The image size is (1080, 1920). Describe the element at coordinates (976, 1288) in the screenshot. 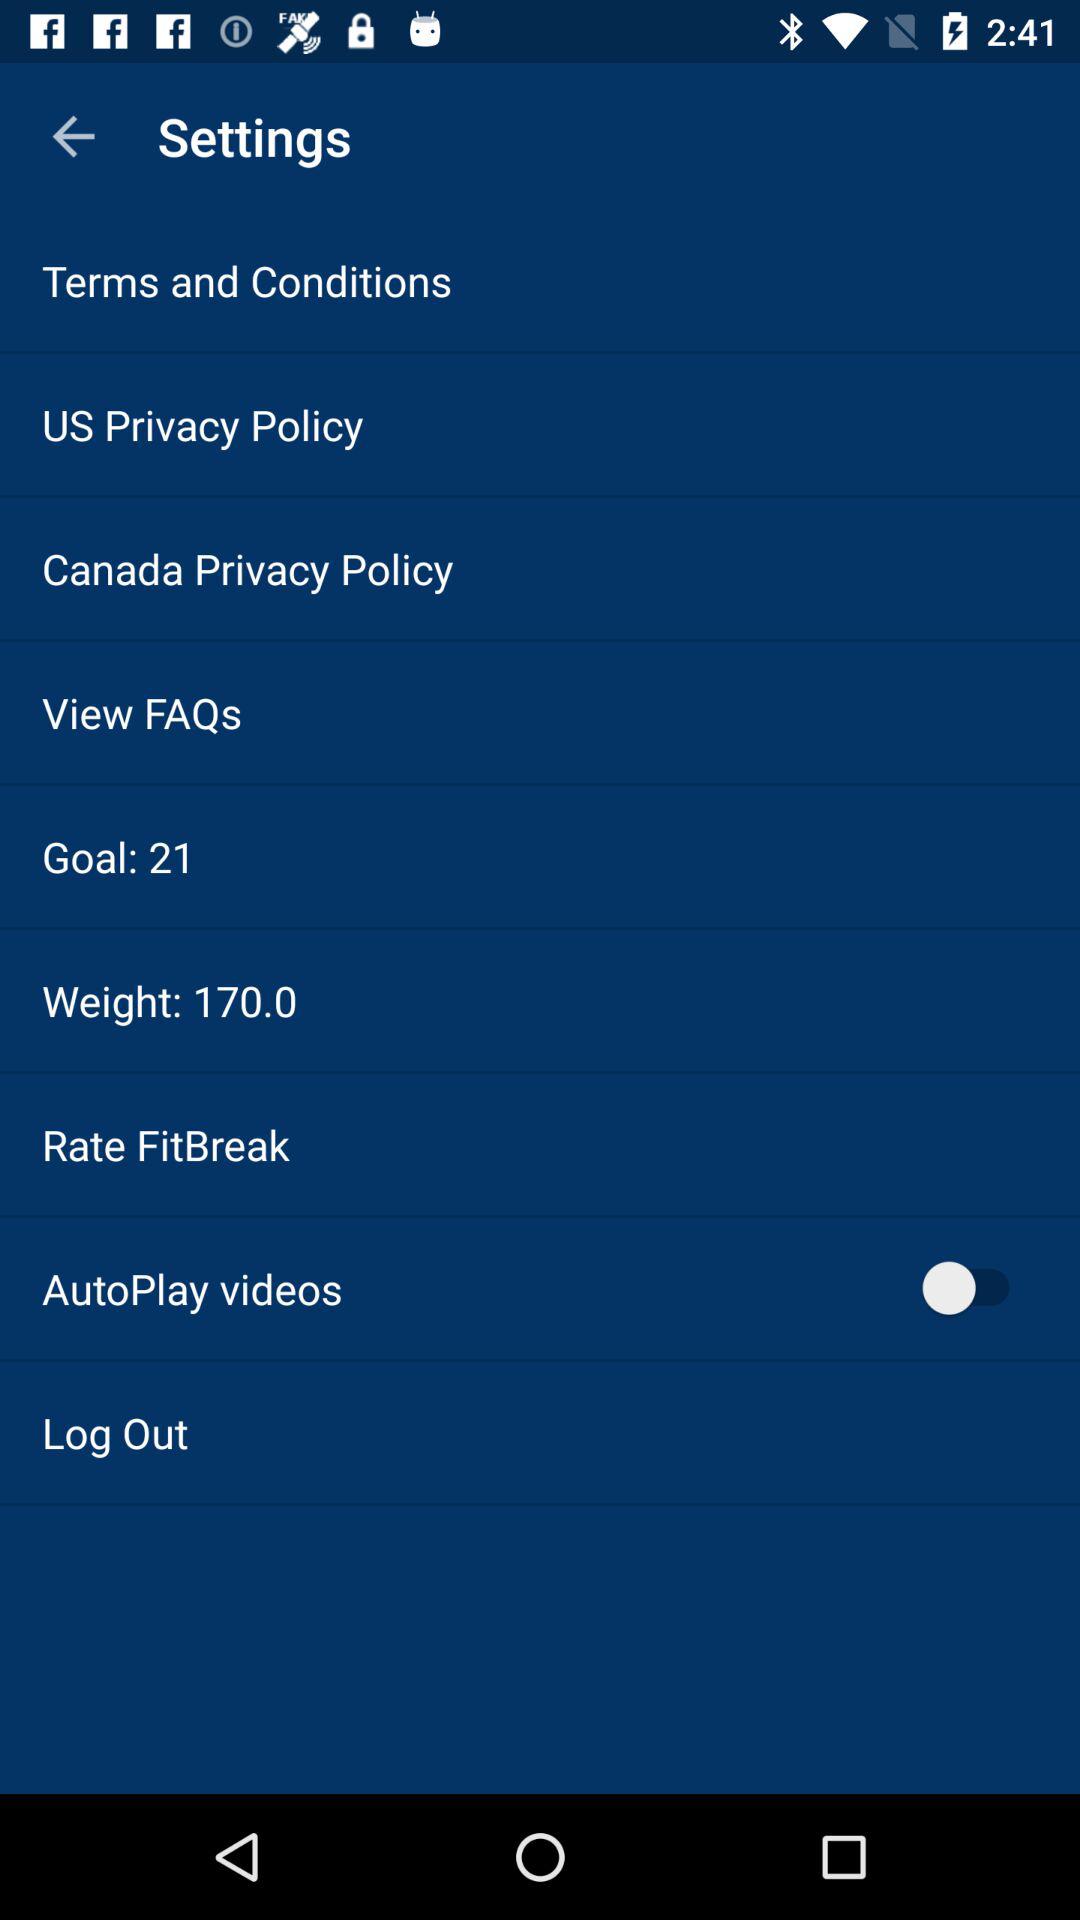

I see `click icon to the right of the autoplay videos icon` at that location.